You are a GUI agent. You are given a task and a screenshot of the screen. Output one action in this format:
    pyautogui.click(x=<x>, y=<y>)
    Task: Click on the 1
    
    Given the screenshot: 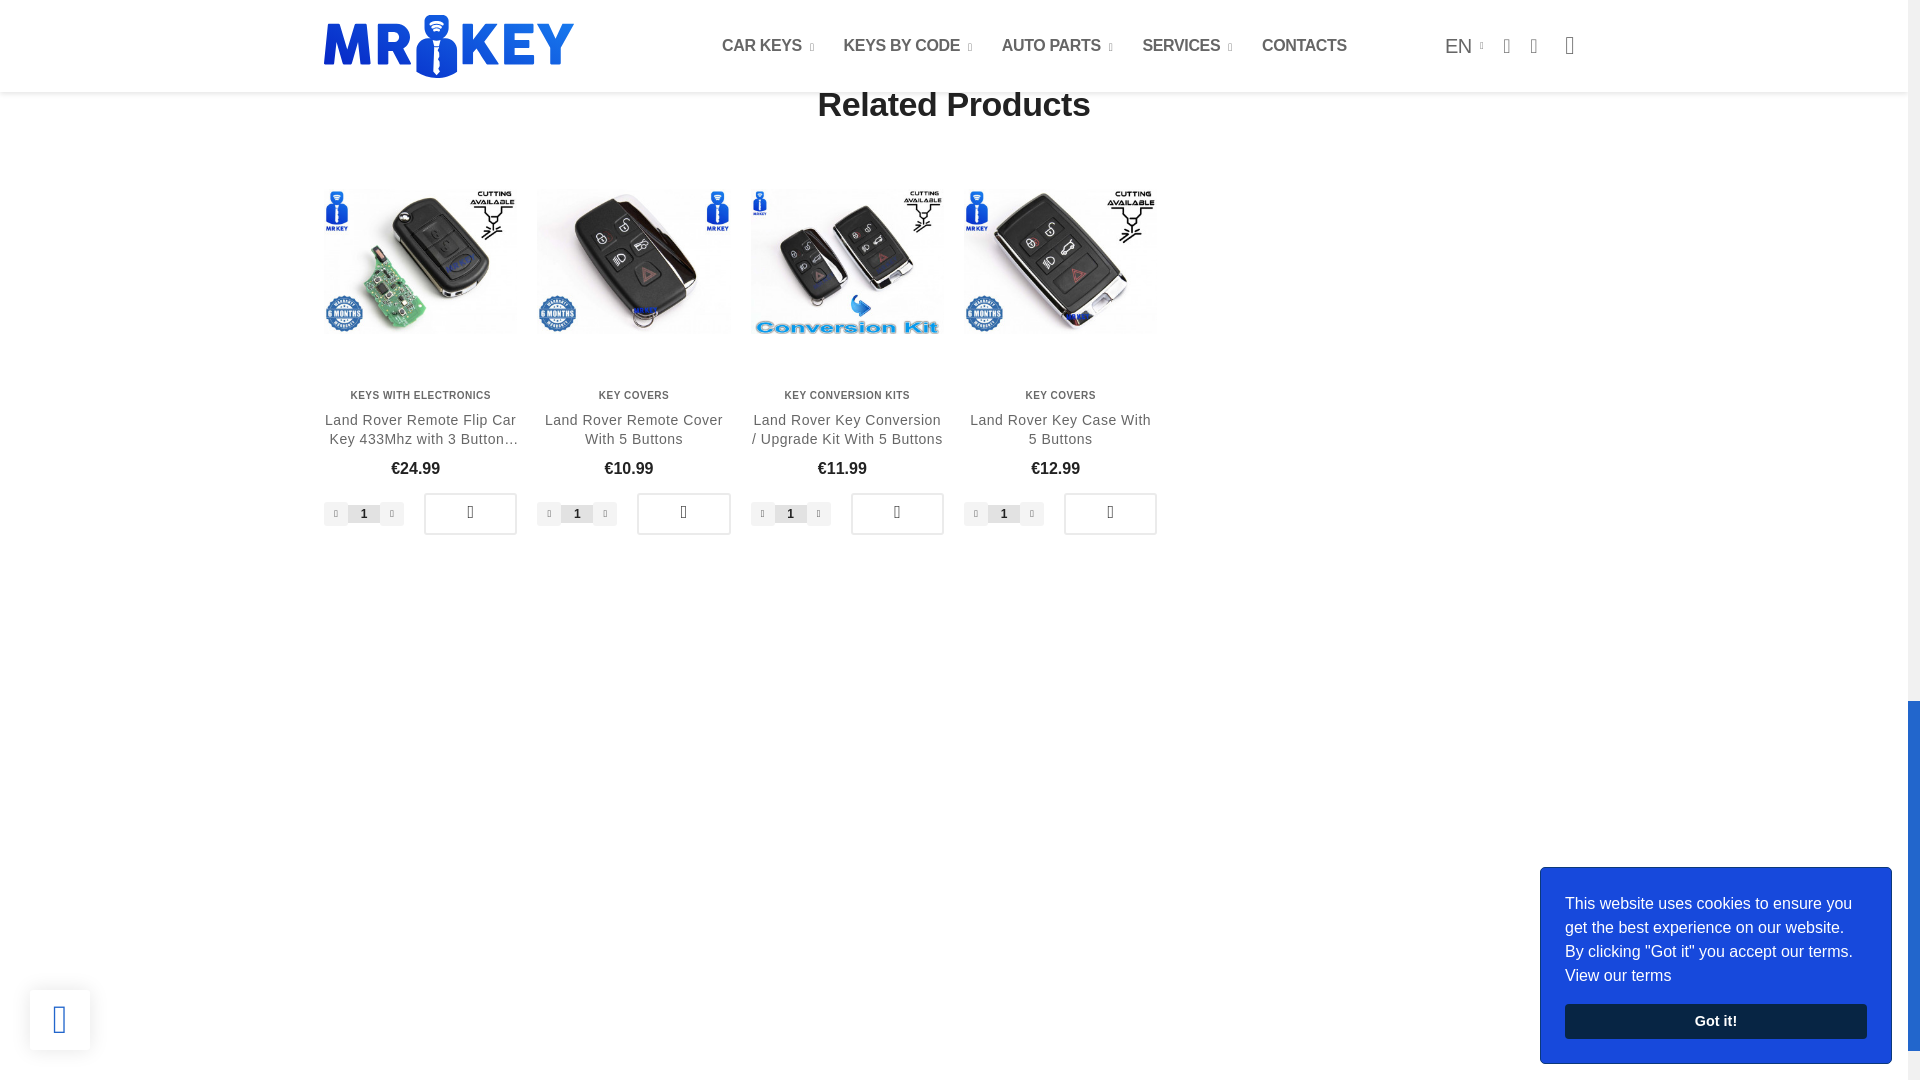 What is the action you would take?
    pyautogui.click(x=364, y=514)
    